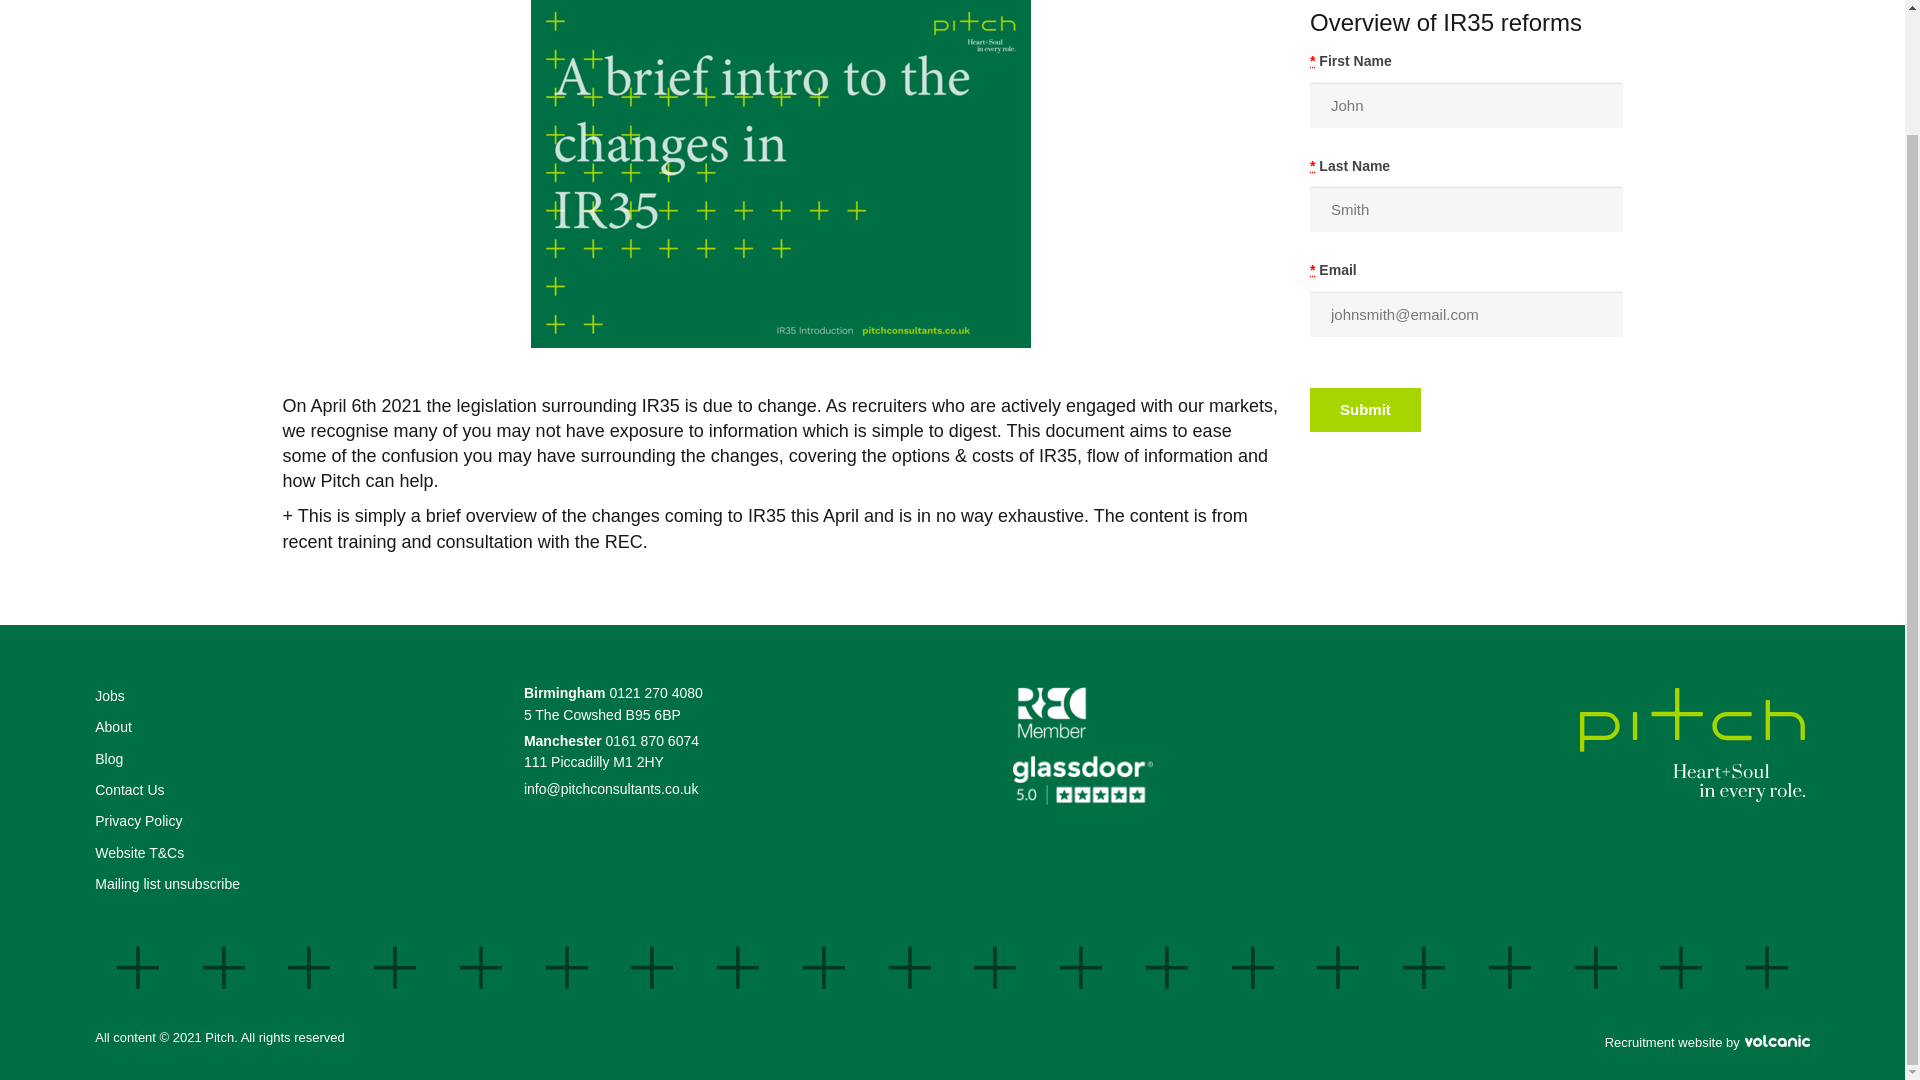 This screenshot has height=1080, width=1920. I want to click on Contact Us, so click(128, 790).